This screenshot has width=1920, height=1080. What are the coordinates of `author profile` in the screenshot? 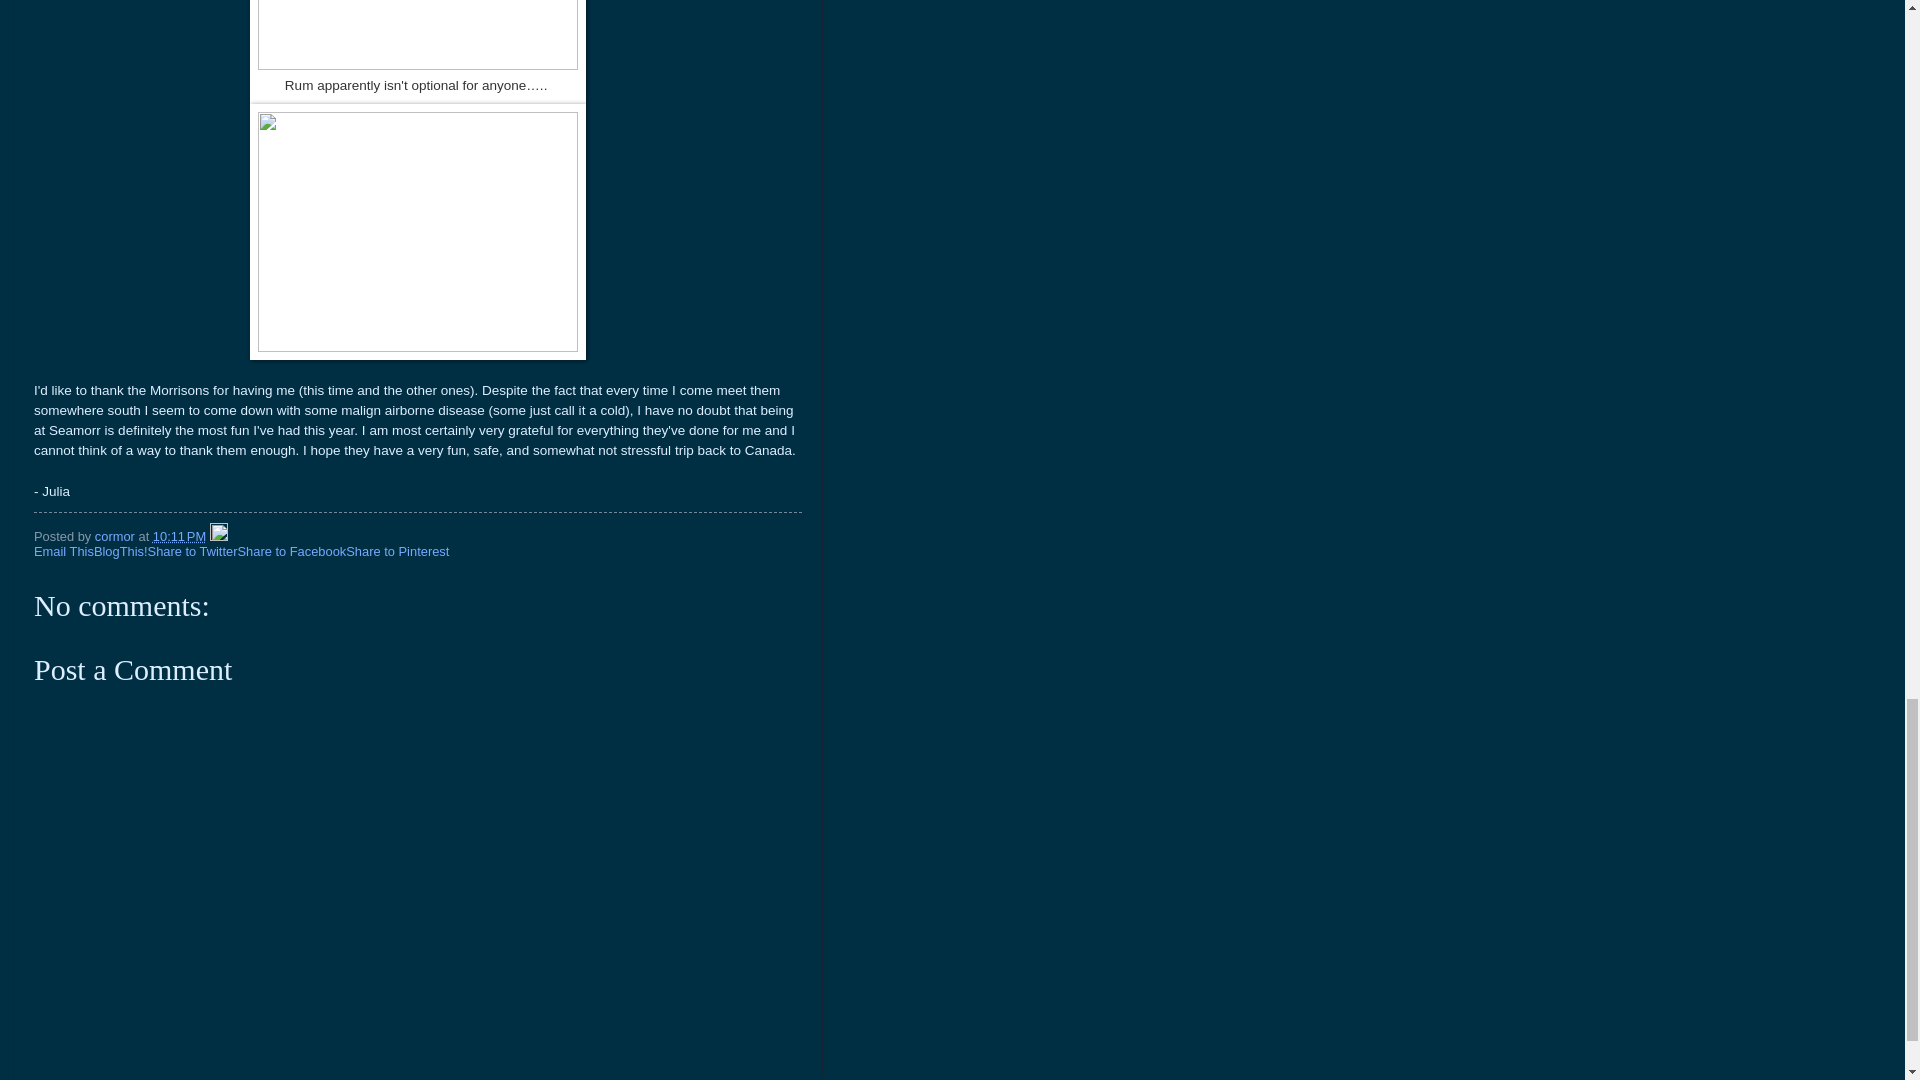 It's located at (116, 536).